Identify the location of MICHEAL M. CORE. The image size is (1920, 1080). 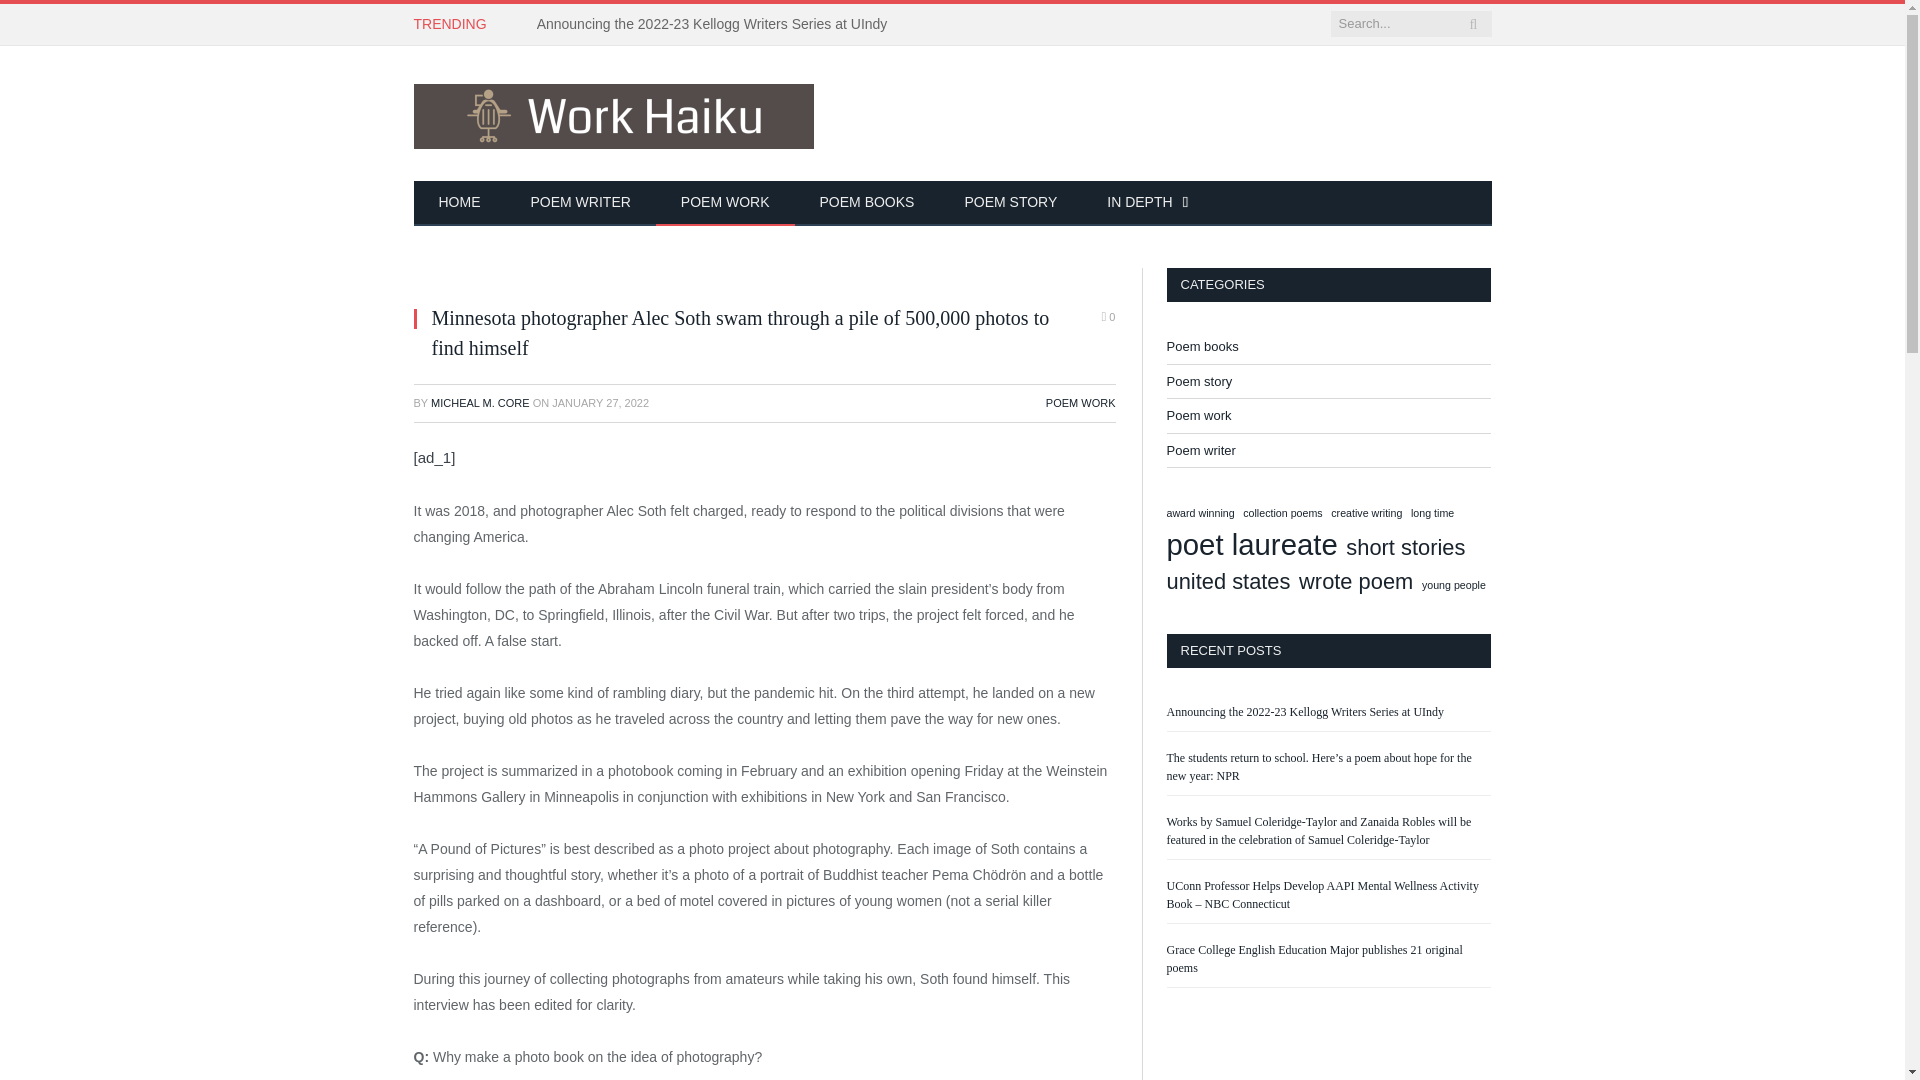
(480, 403).